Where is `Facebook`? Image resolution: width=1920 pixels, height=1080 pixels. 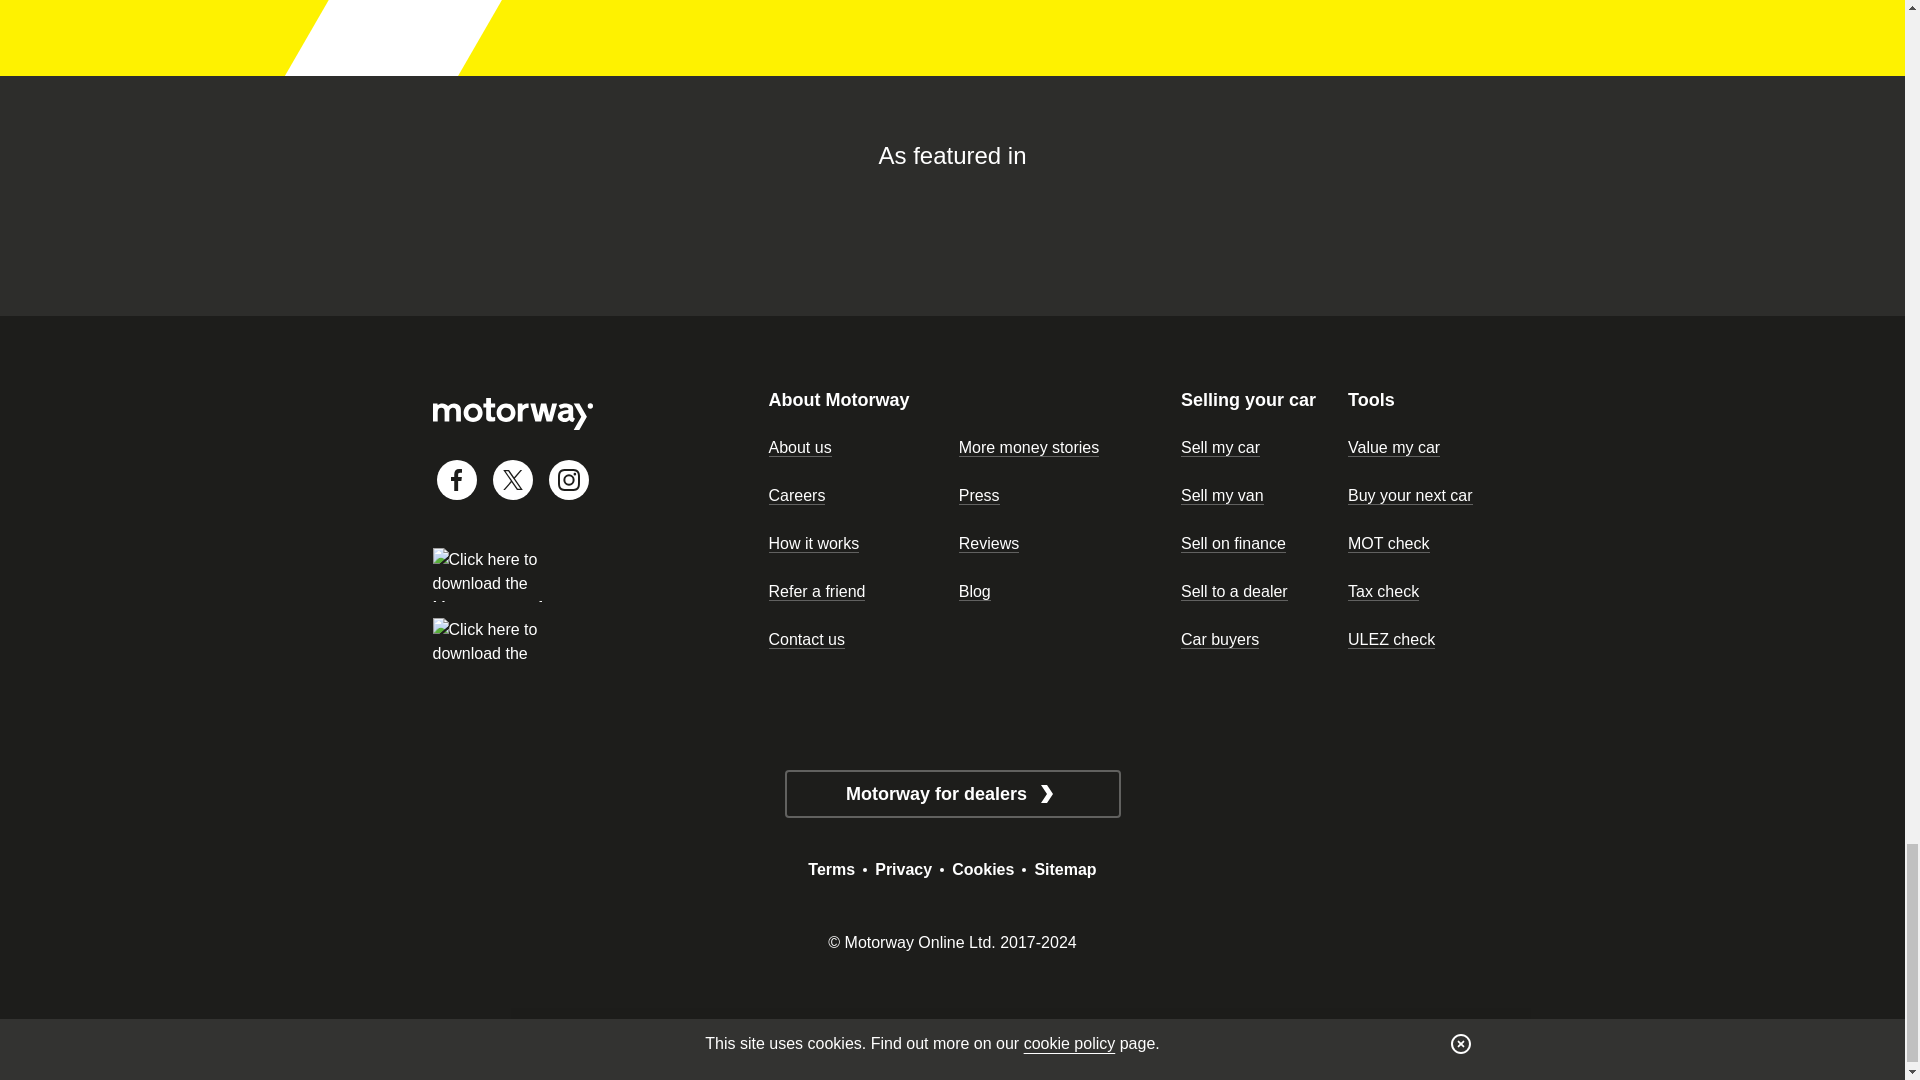 Facebook is located at coordinates (456, 480).